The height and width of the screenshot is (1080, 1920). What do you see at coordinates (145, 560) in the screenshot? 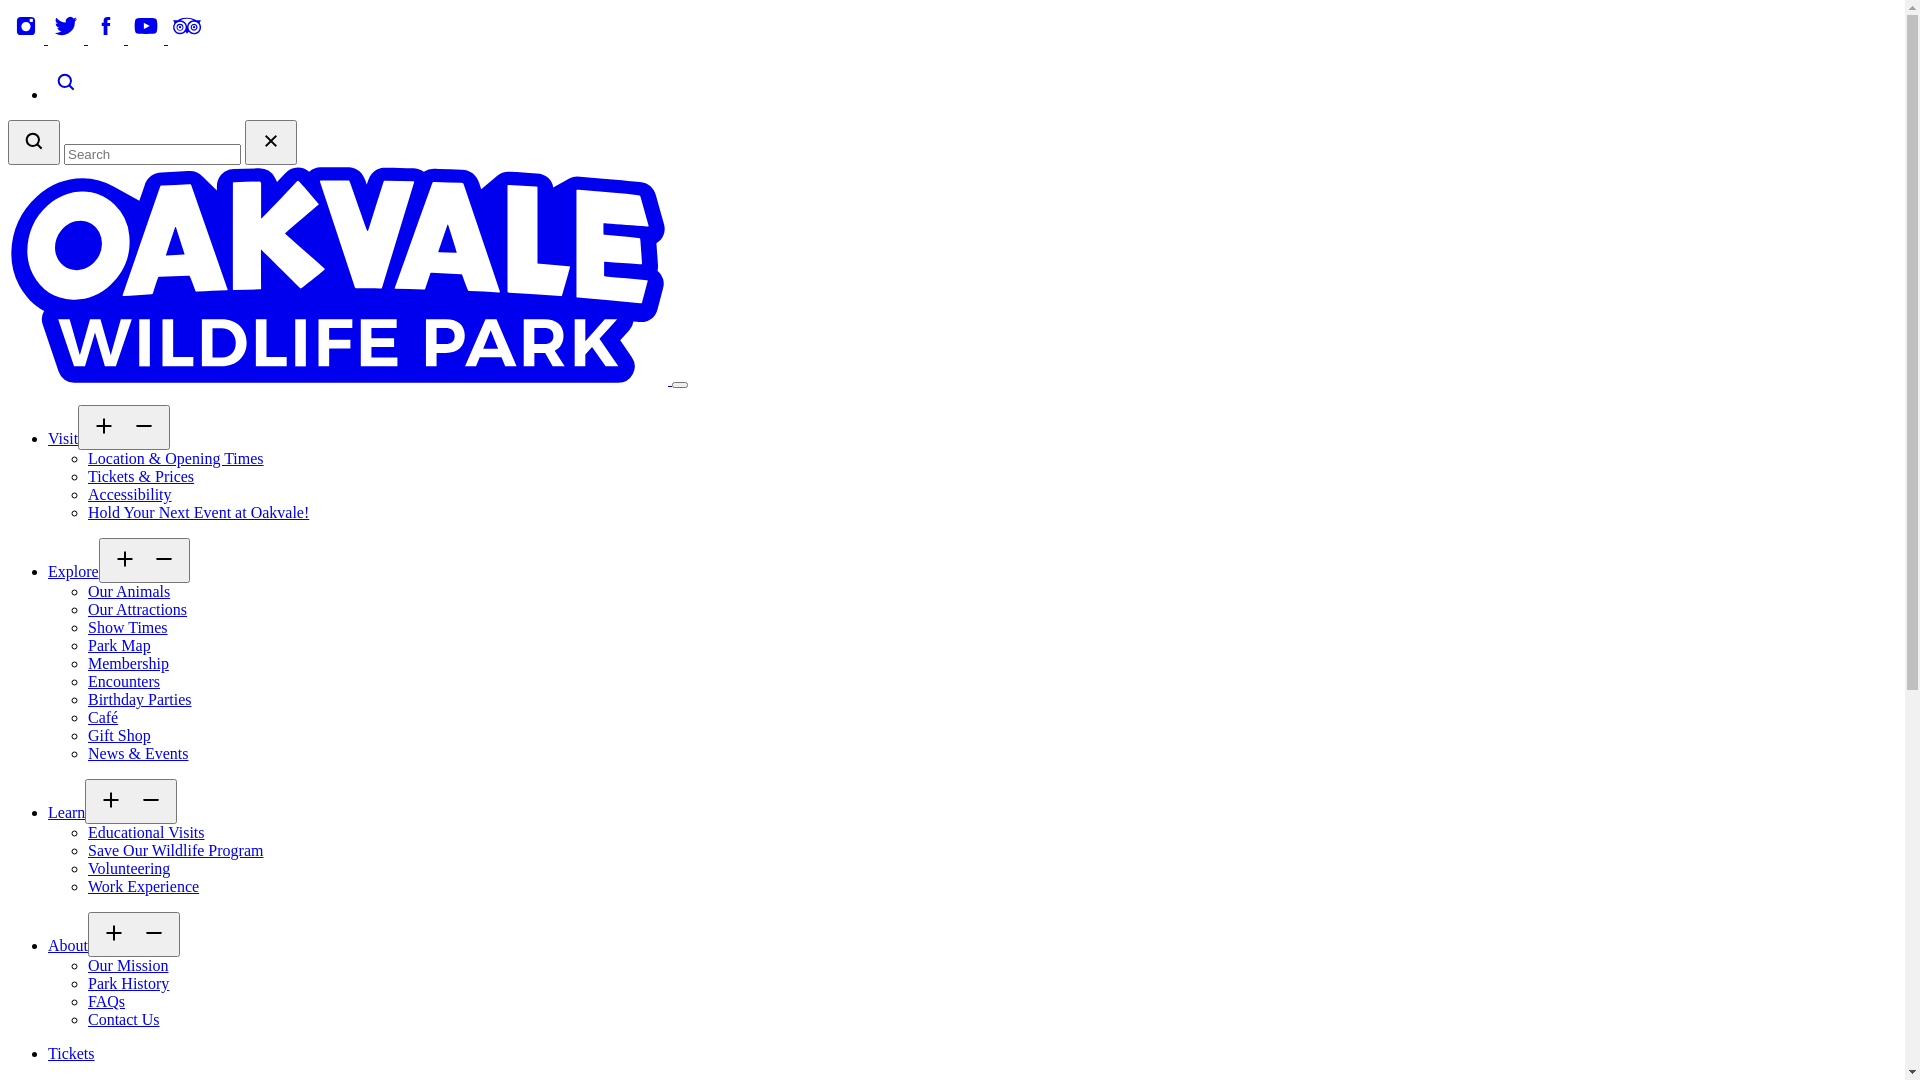
I see `plus minus` at bounding box center [145, 560].